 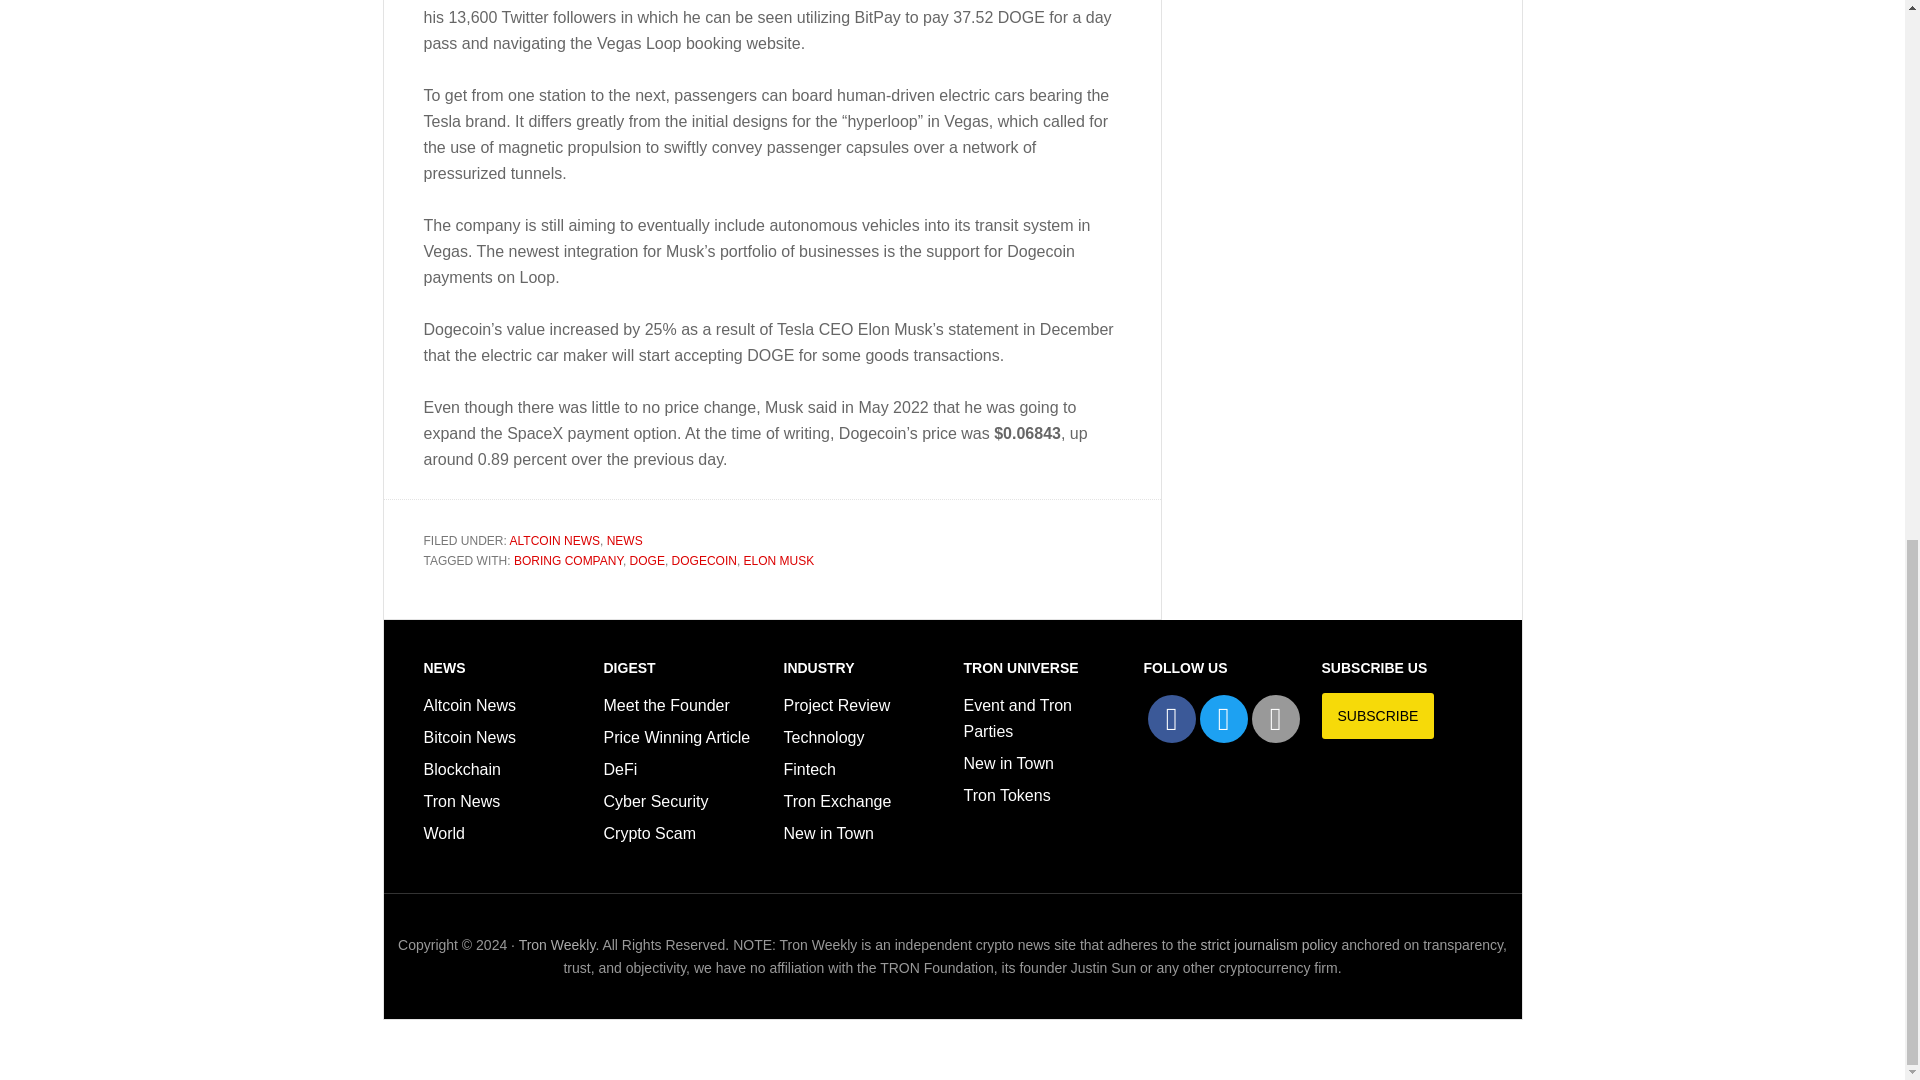 What do you see at coordinates (1224, 719) in the screenshot?
I see `Twitter` at bounding box center [1224, 719].